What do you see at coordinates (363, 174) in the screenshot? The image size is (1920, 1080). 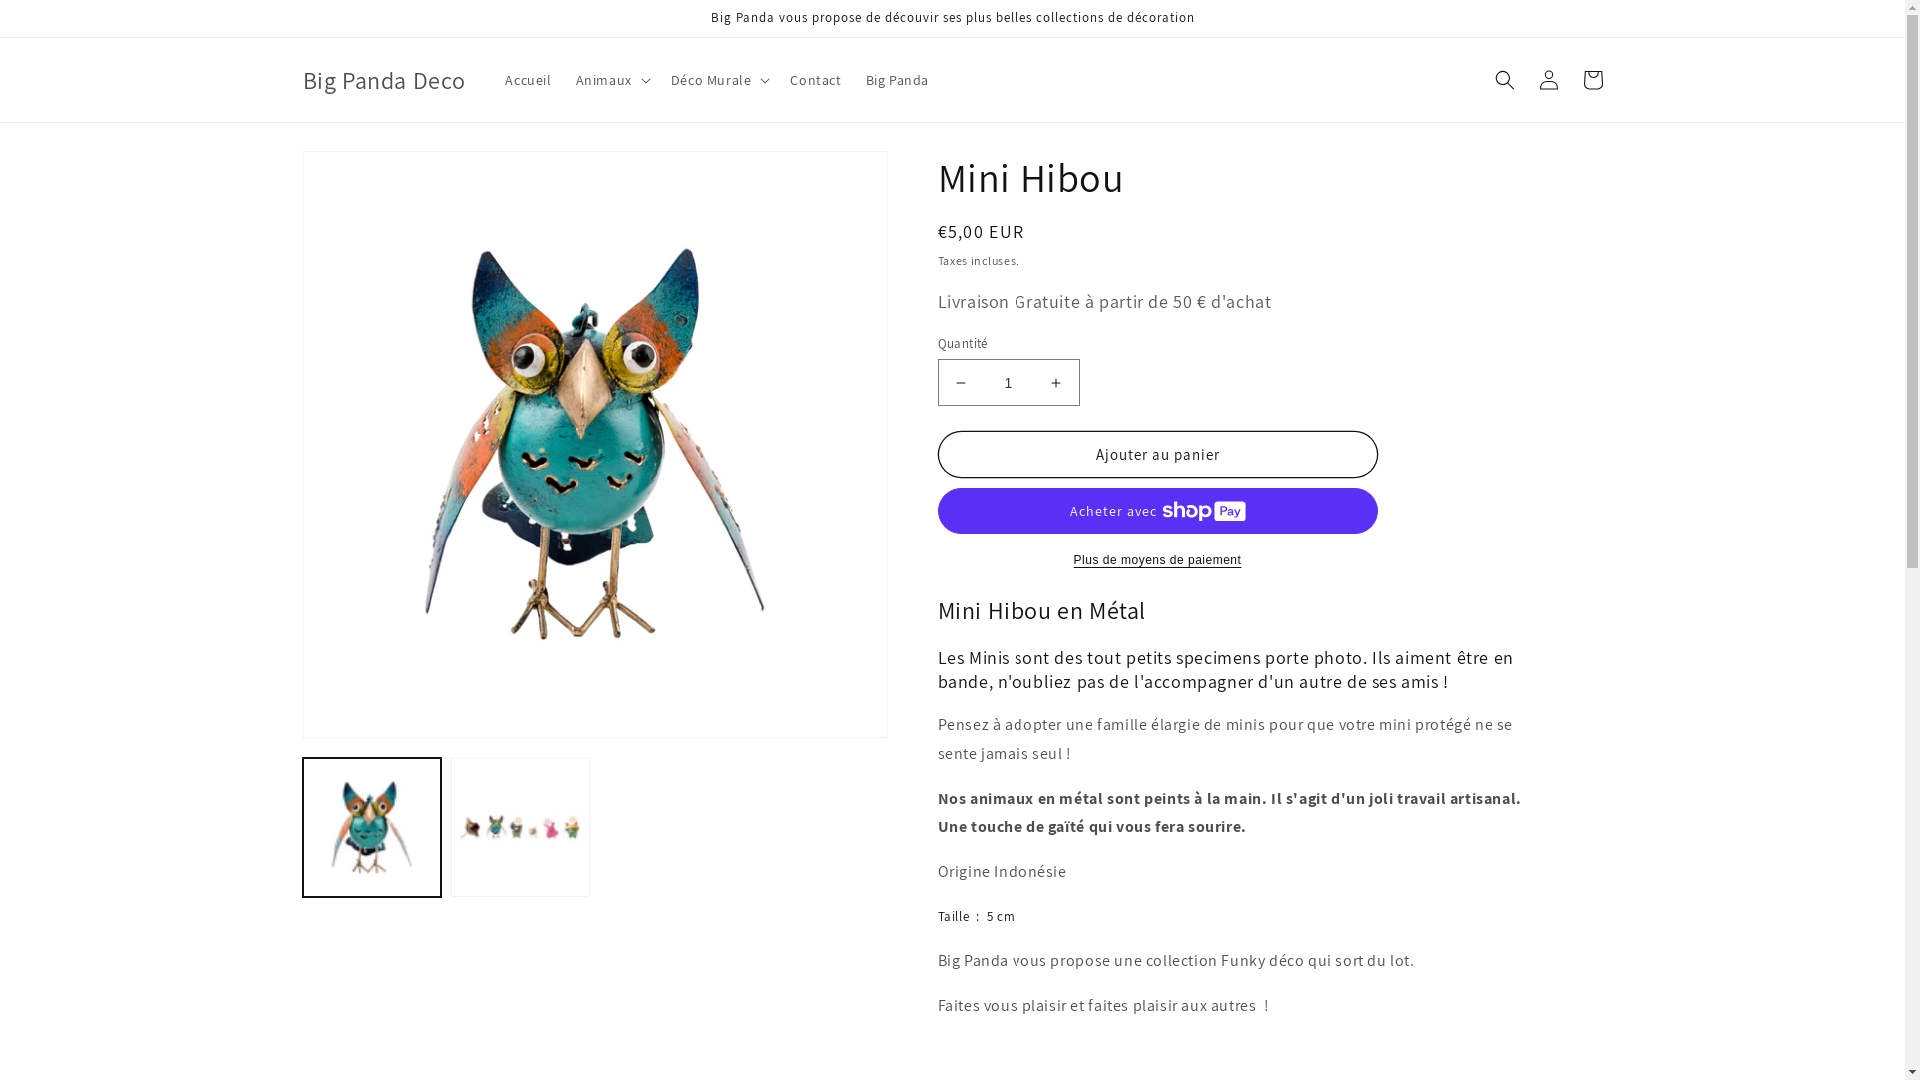 I see `Passer aux informations produits` at bounding box center [363, 174].